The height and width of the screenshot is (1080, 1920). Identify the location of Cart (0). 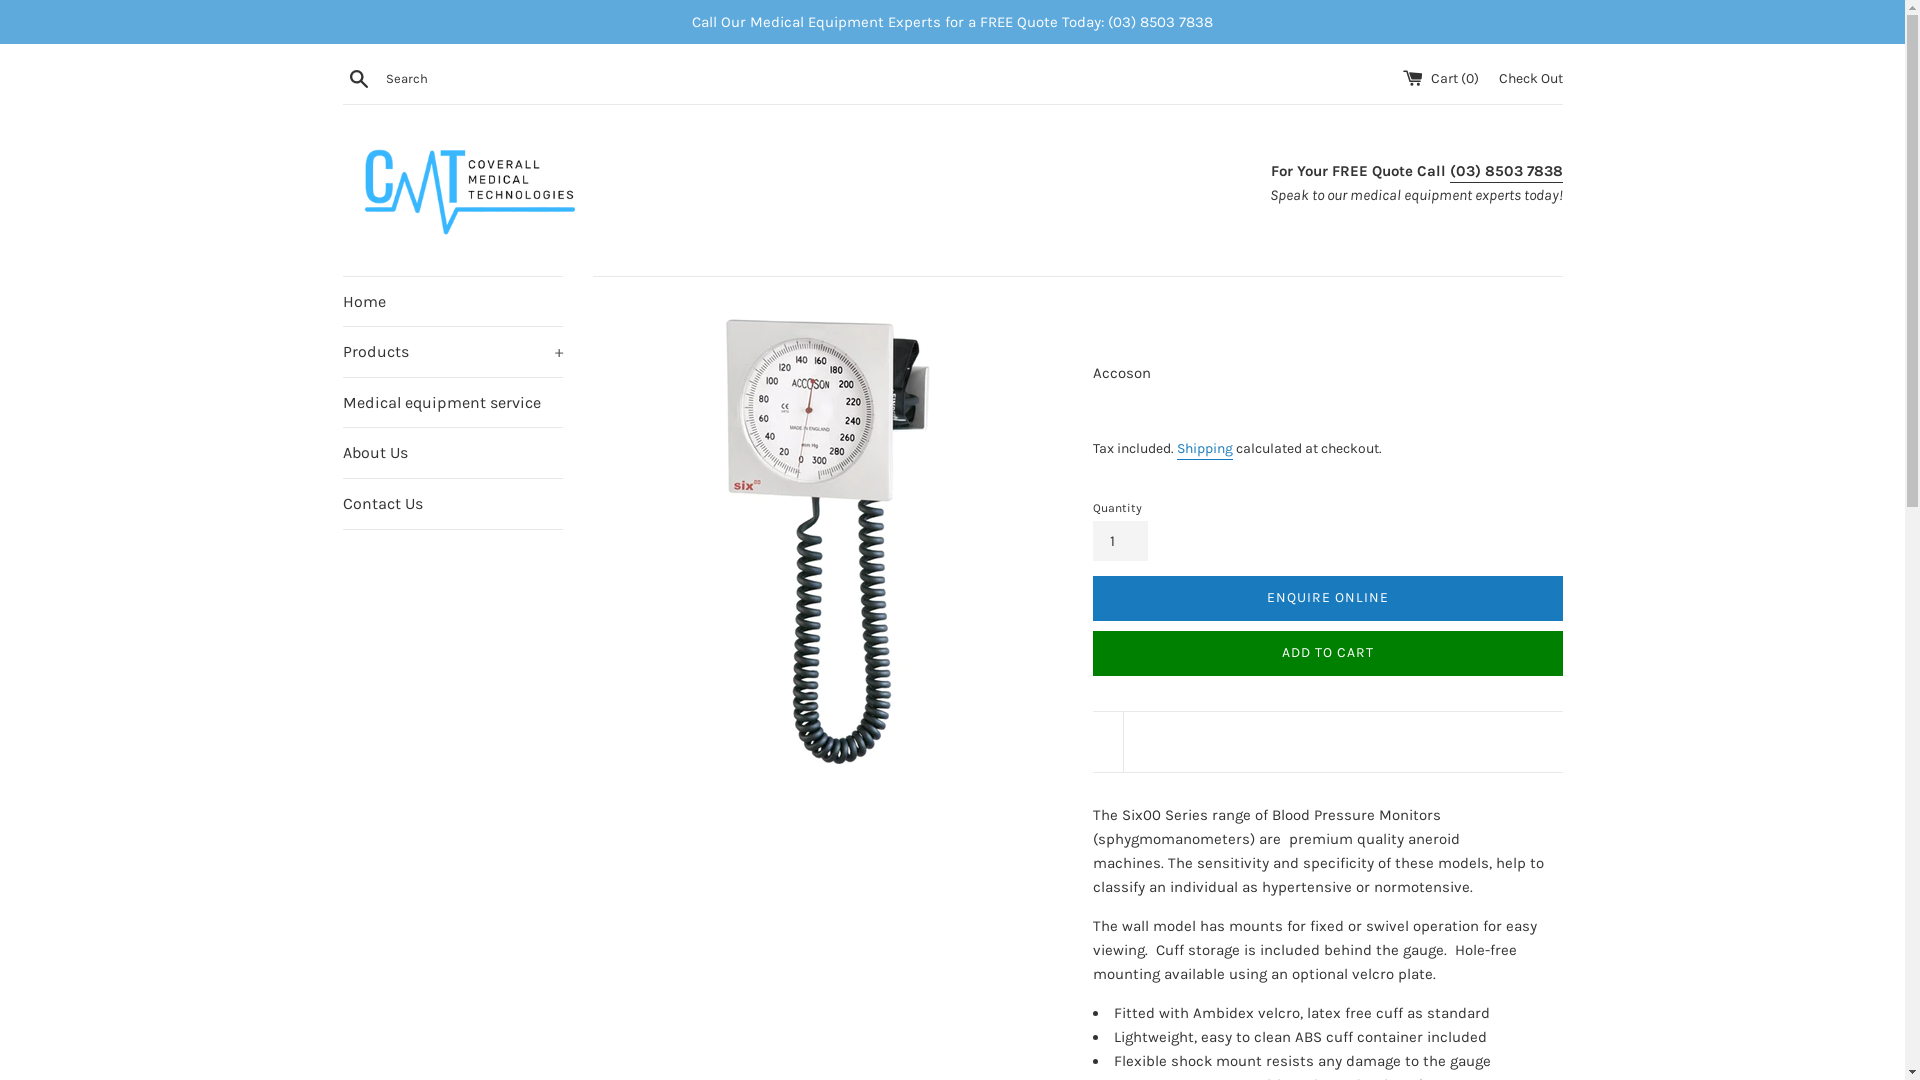
(1442, 78).